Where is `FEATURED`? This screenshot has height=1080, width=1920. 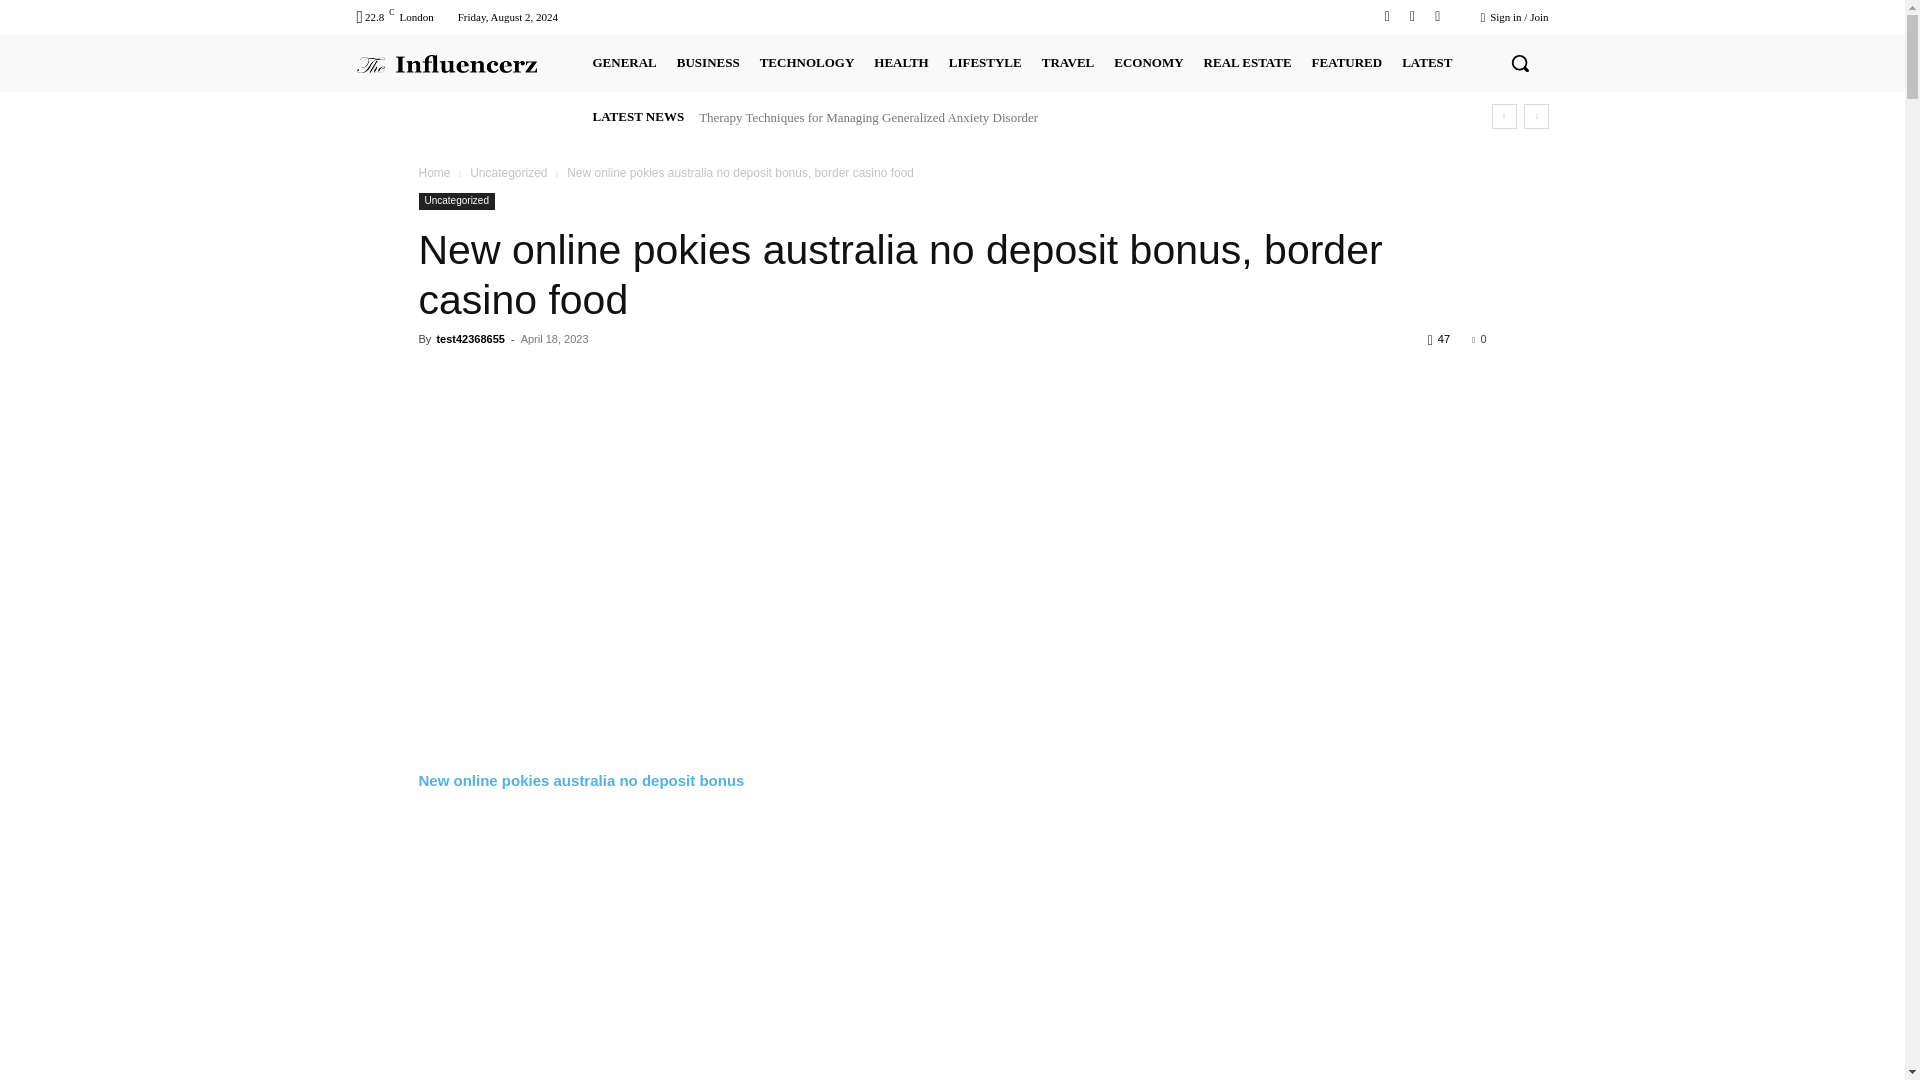
FEATURED is located at coordinates (1346, 62).